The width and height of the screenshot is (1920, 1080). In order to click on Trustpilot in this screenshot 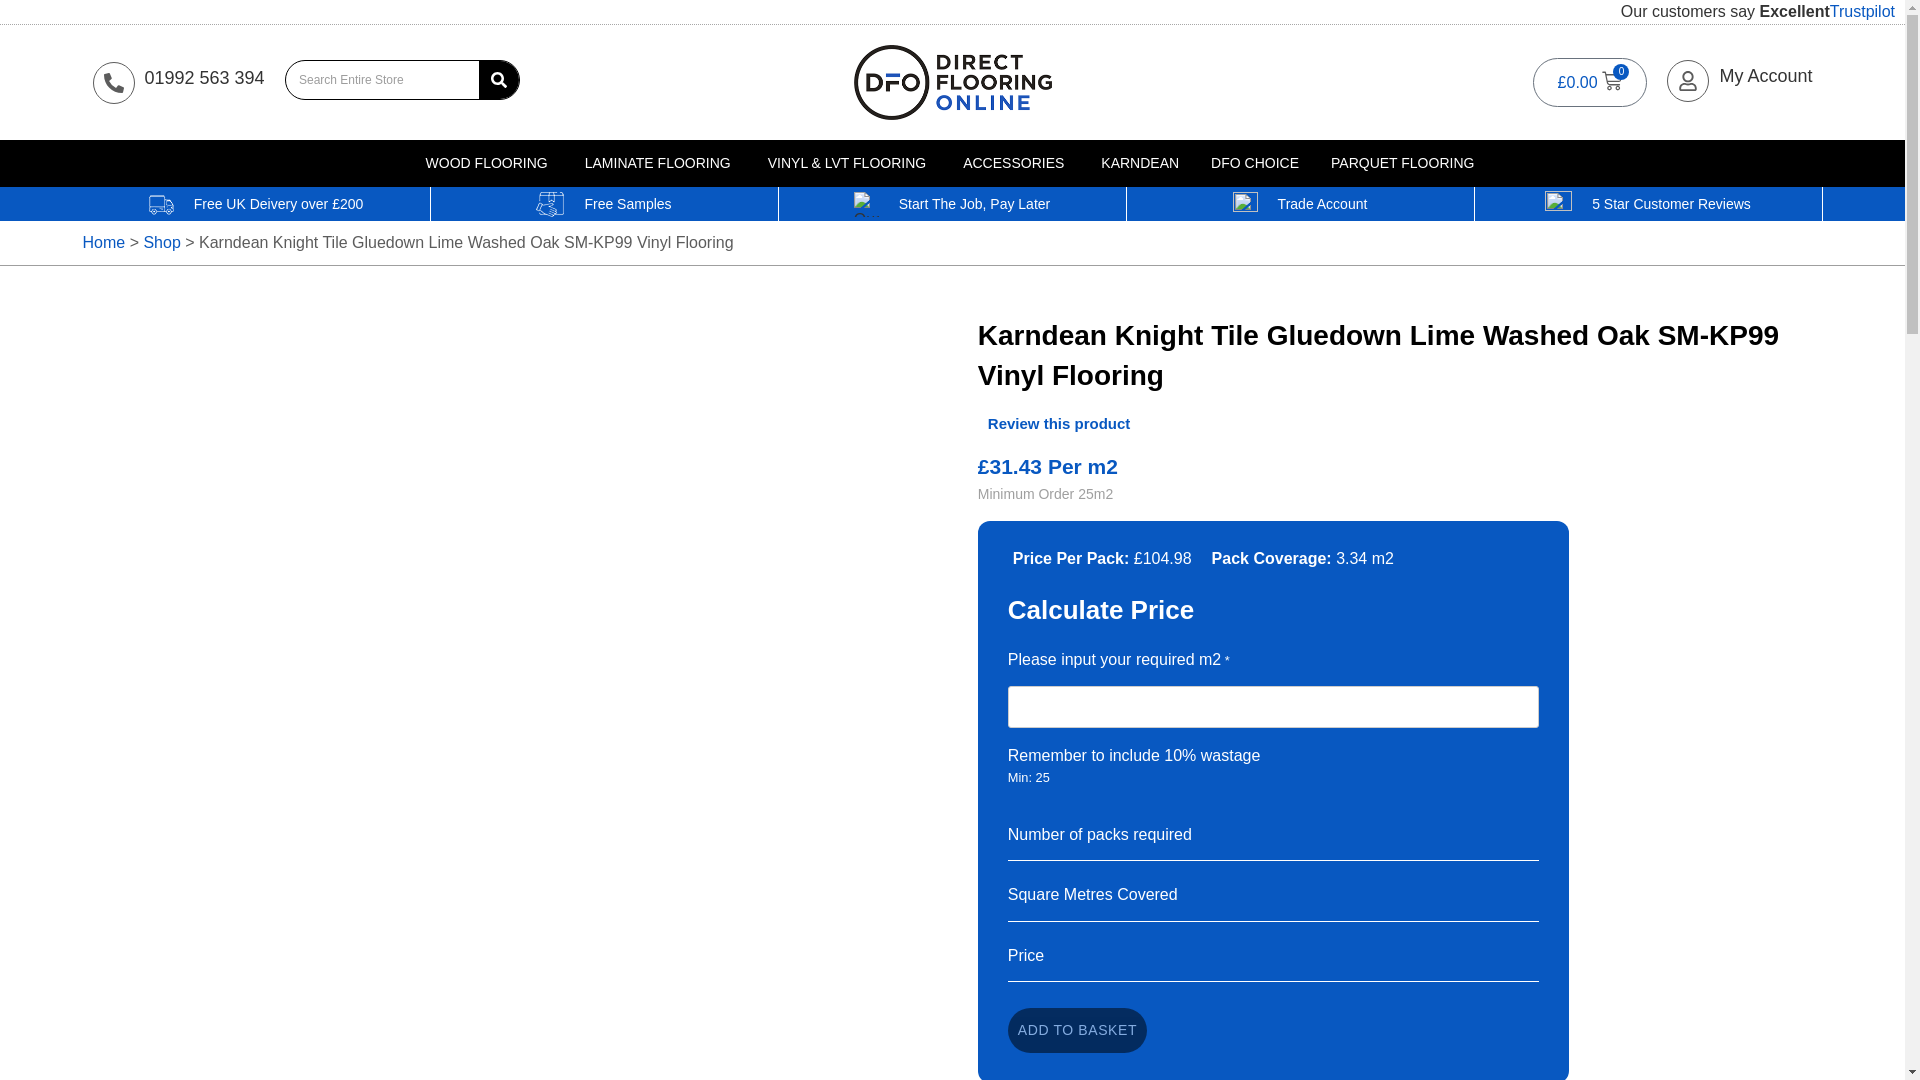, I will do `click(1862, 12)`.